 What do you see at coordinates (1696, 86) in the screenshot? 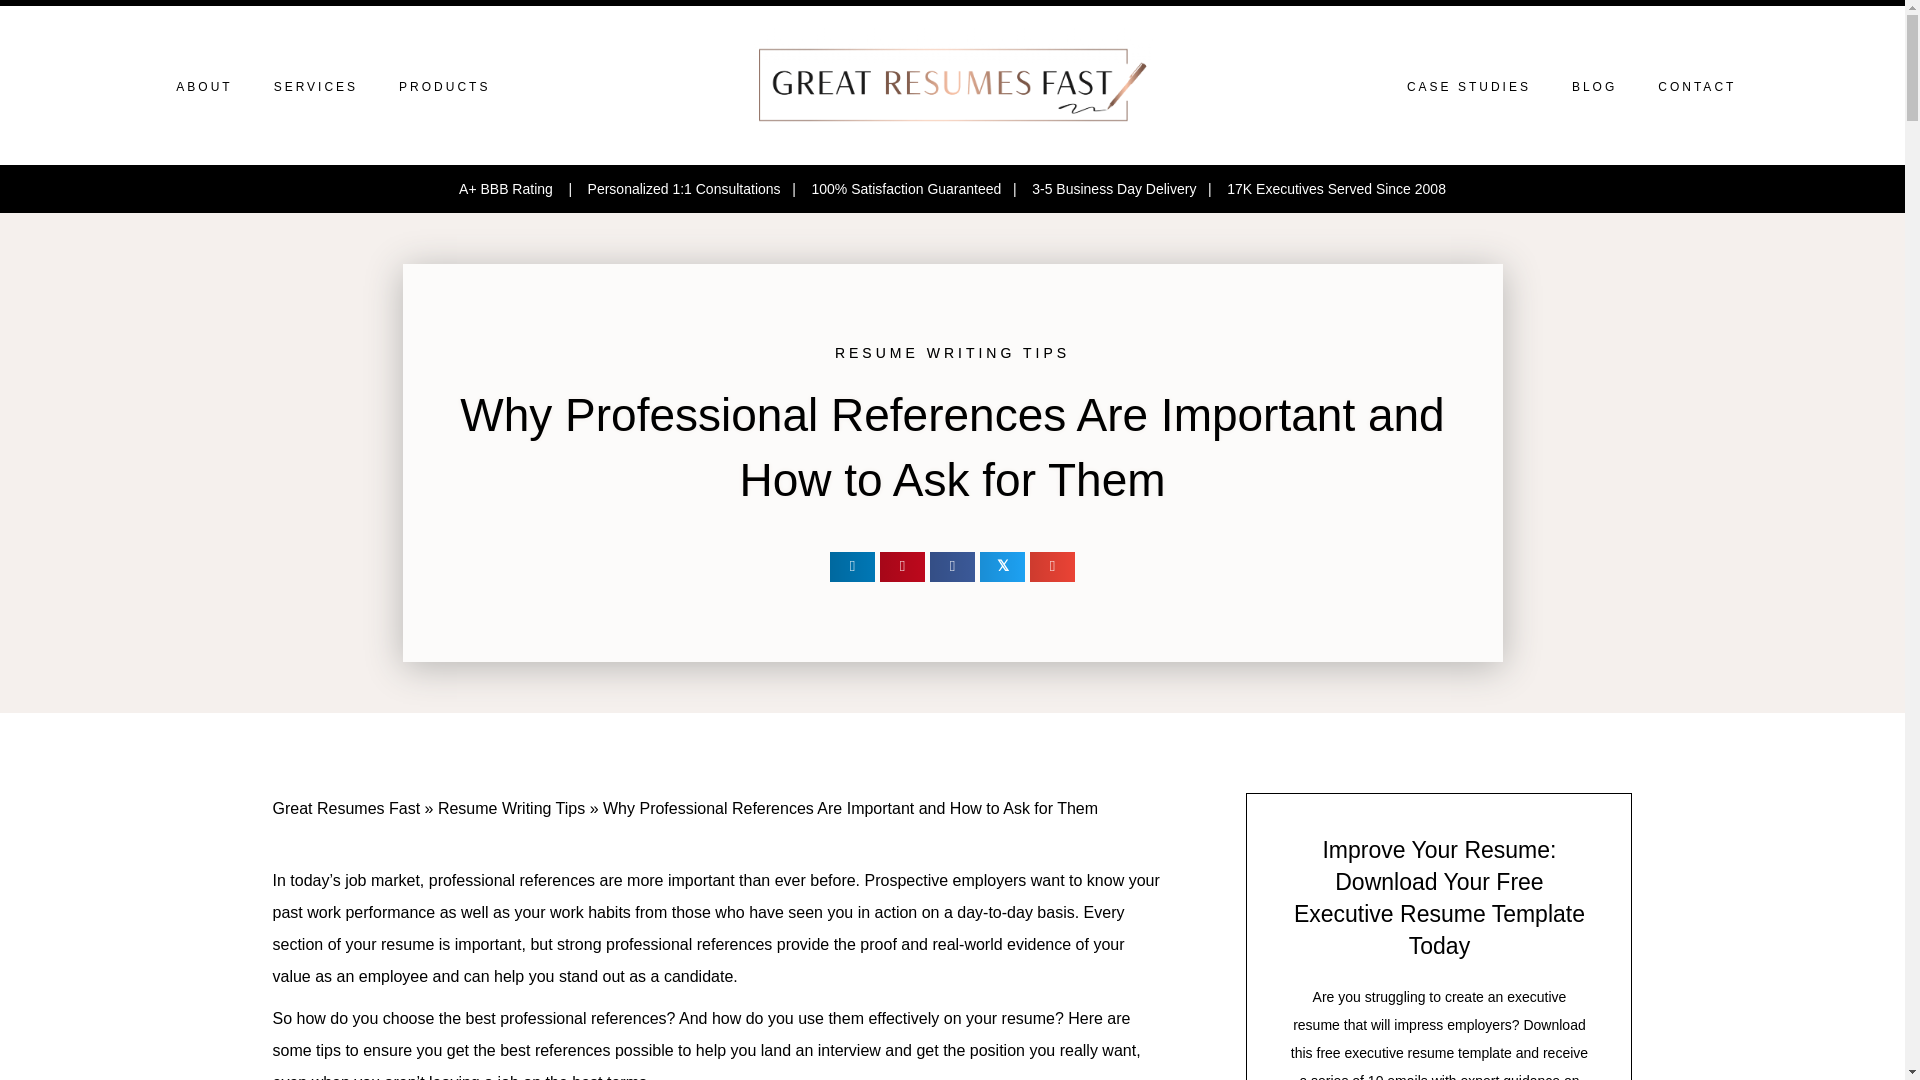
I see `CONTACT` at bounding box center [1696, 86].